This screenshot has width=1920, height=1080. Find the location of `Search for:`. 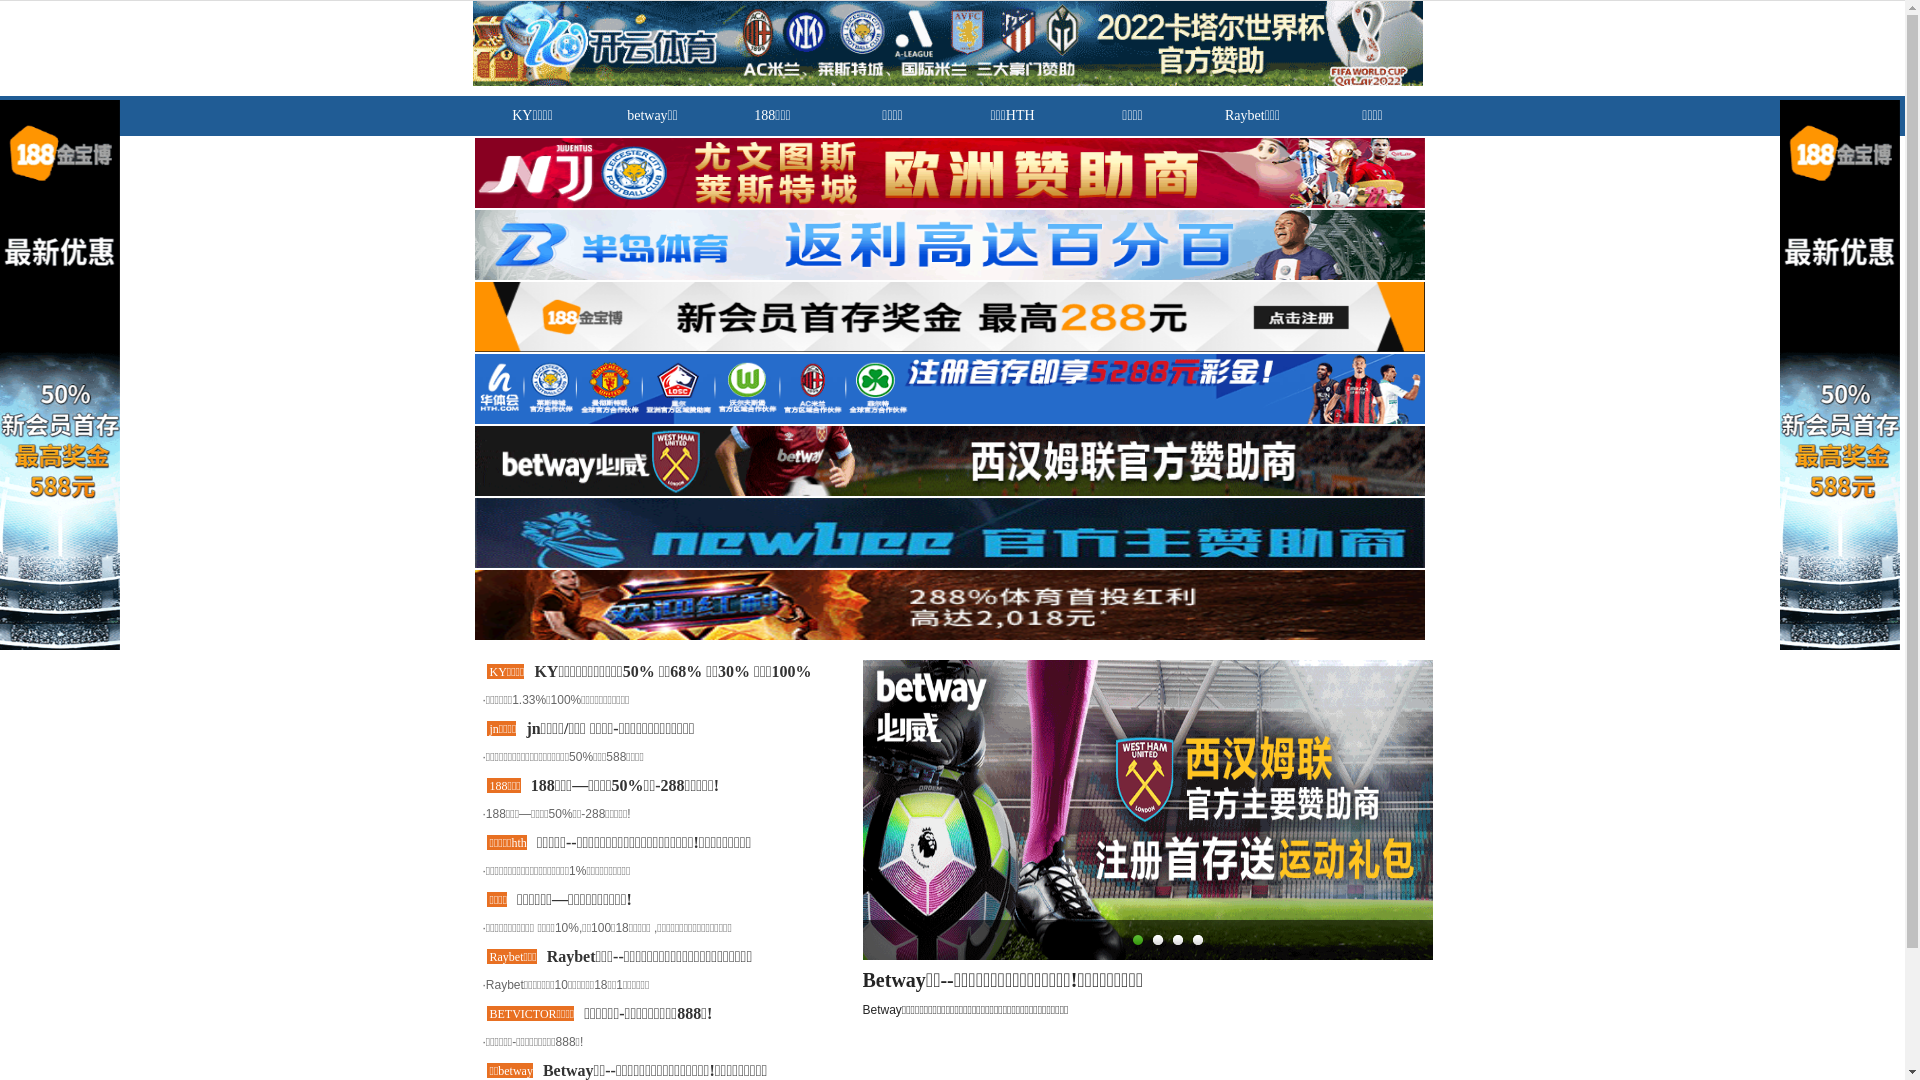

Search for: is located at coordinates (1380, 862).